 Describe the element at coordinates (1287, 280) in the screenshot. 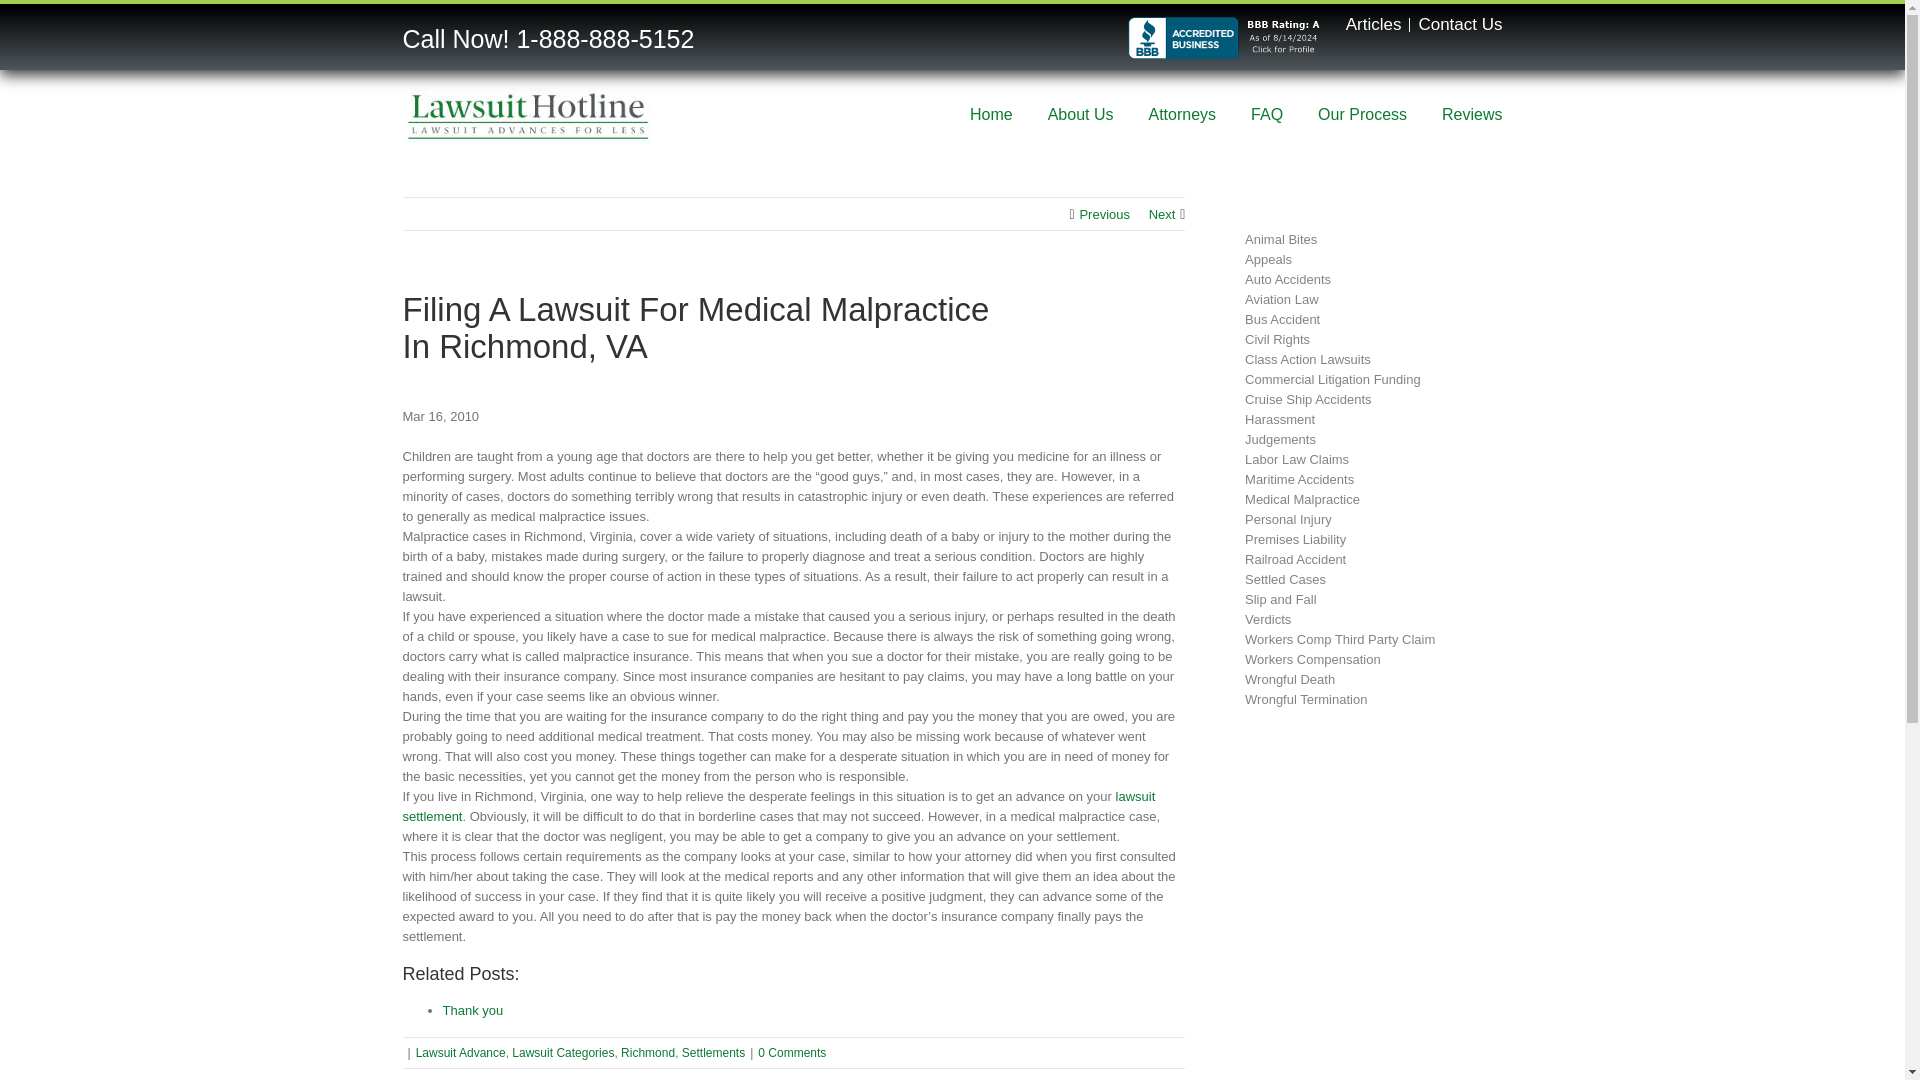

I see `Auto Accidents` at that location.